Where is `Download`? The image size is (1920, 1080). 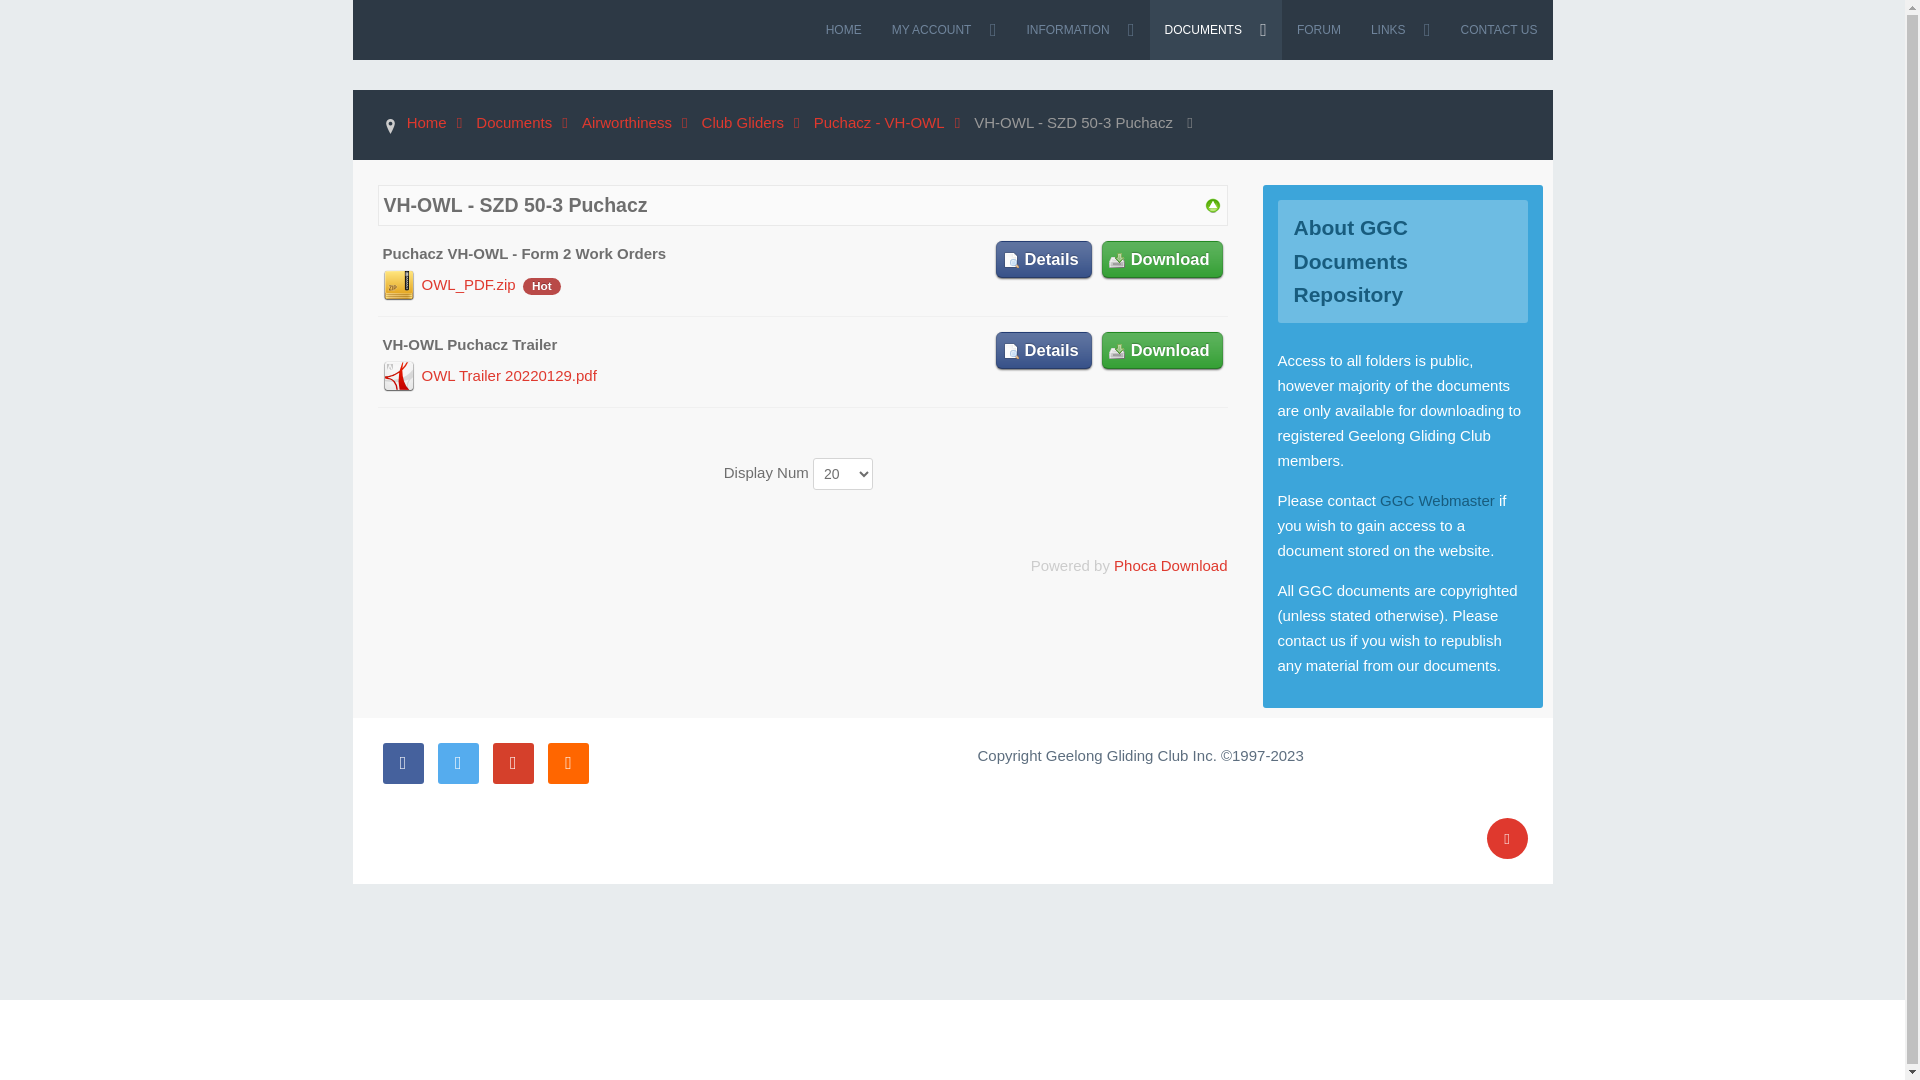 Download is located at coordinates (1162, 260).